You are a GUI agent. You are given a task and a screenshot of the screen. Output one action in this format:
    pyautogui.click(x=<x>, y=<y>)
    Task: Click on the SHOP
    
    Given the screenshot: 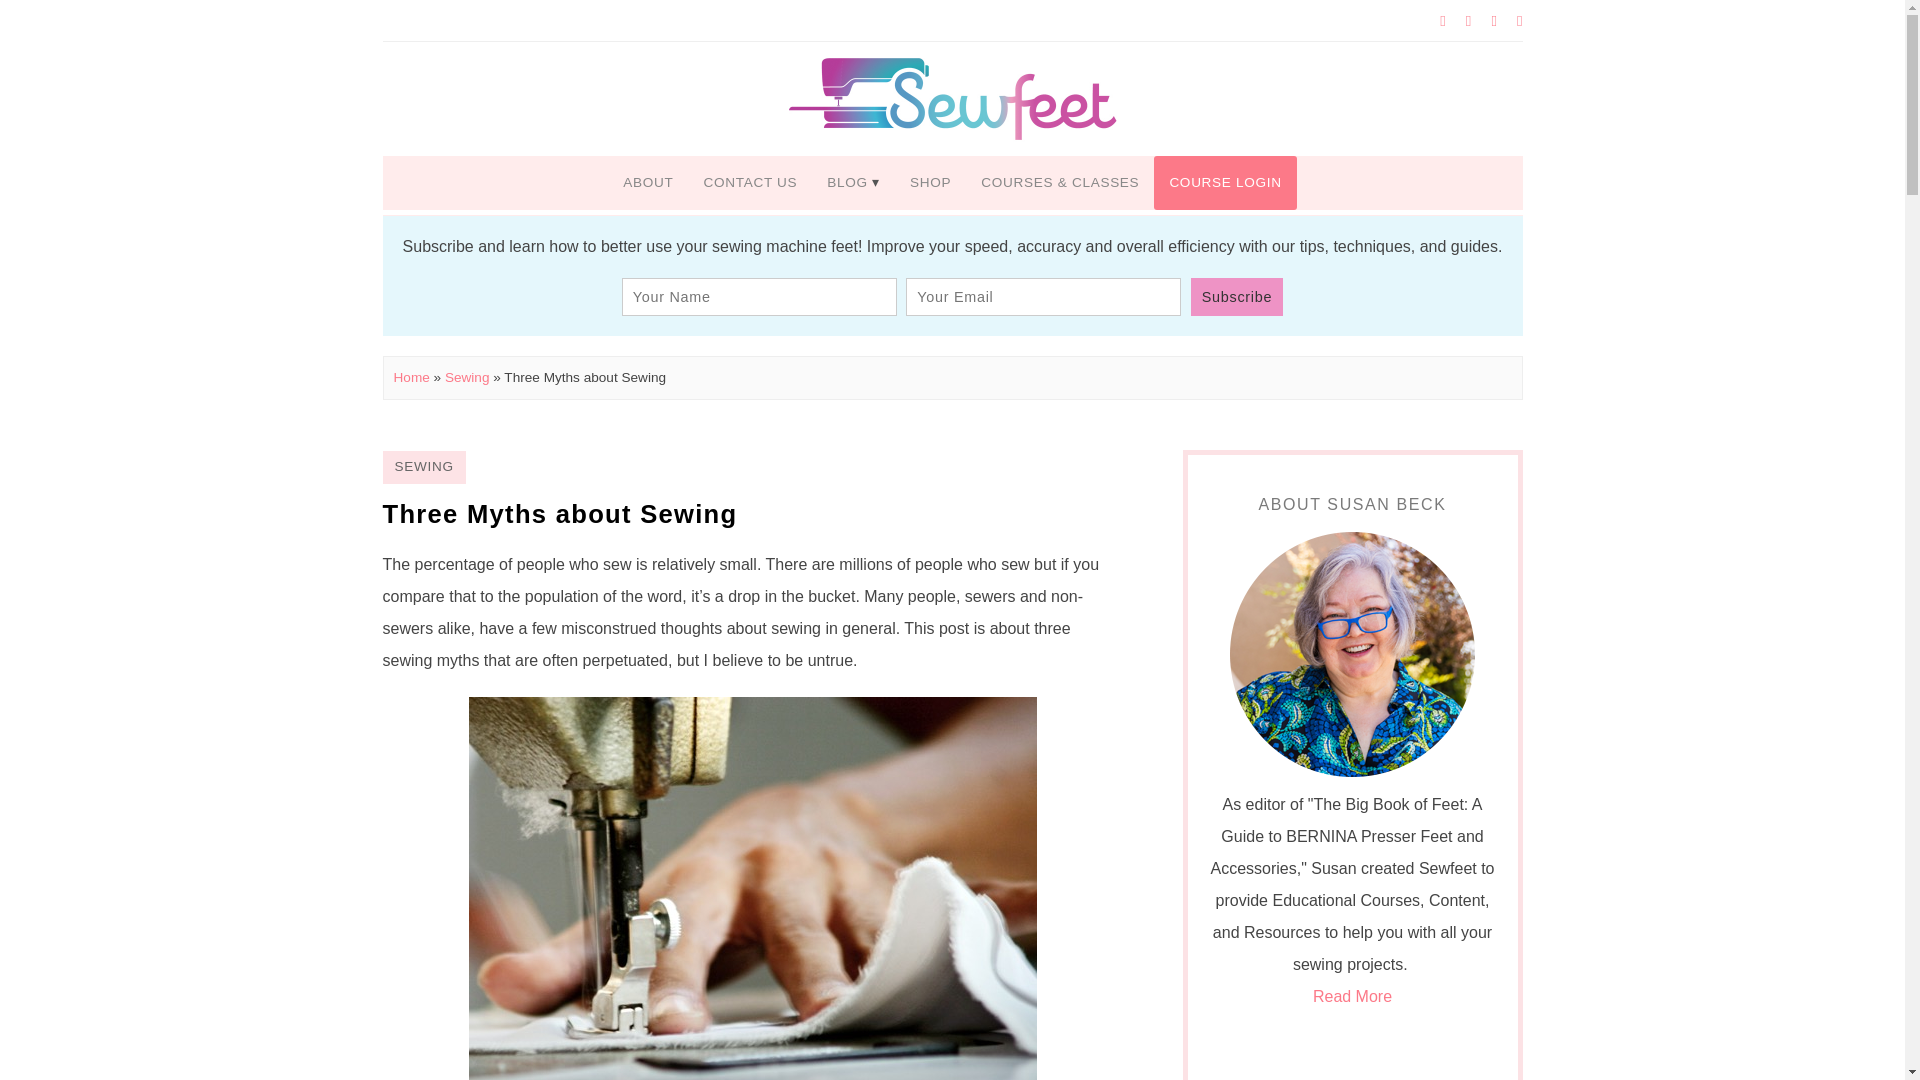 What is the action you would take?
    pyautogui.click(x=930, y=182)
    